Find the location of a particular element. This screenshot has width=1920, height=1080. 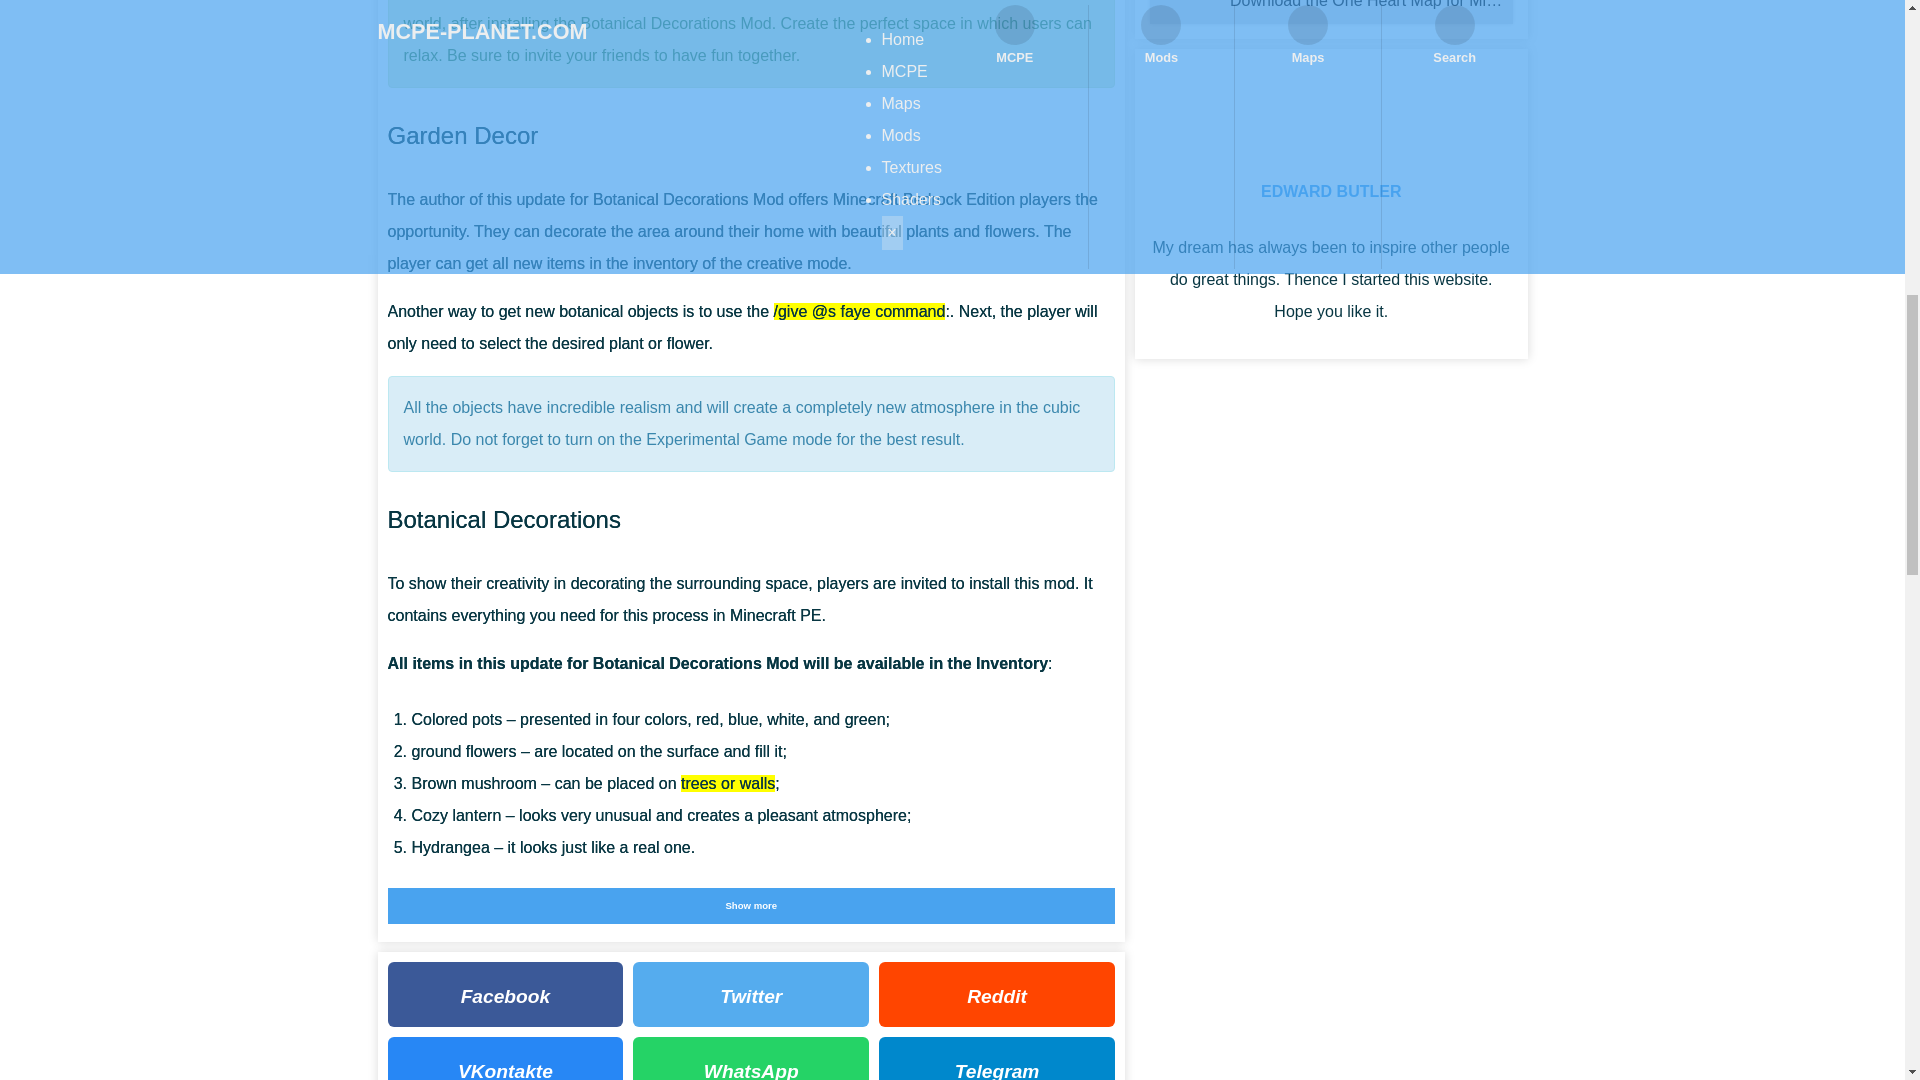

Twitter is located at coordinates (751, 994).